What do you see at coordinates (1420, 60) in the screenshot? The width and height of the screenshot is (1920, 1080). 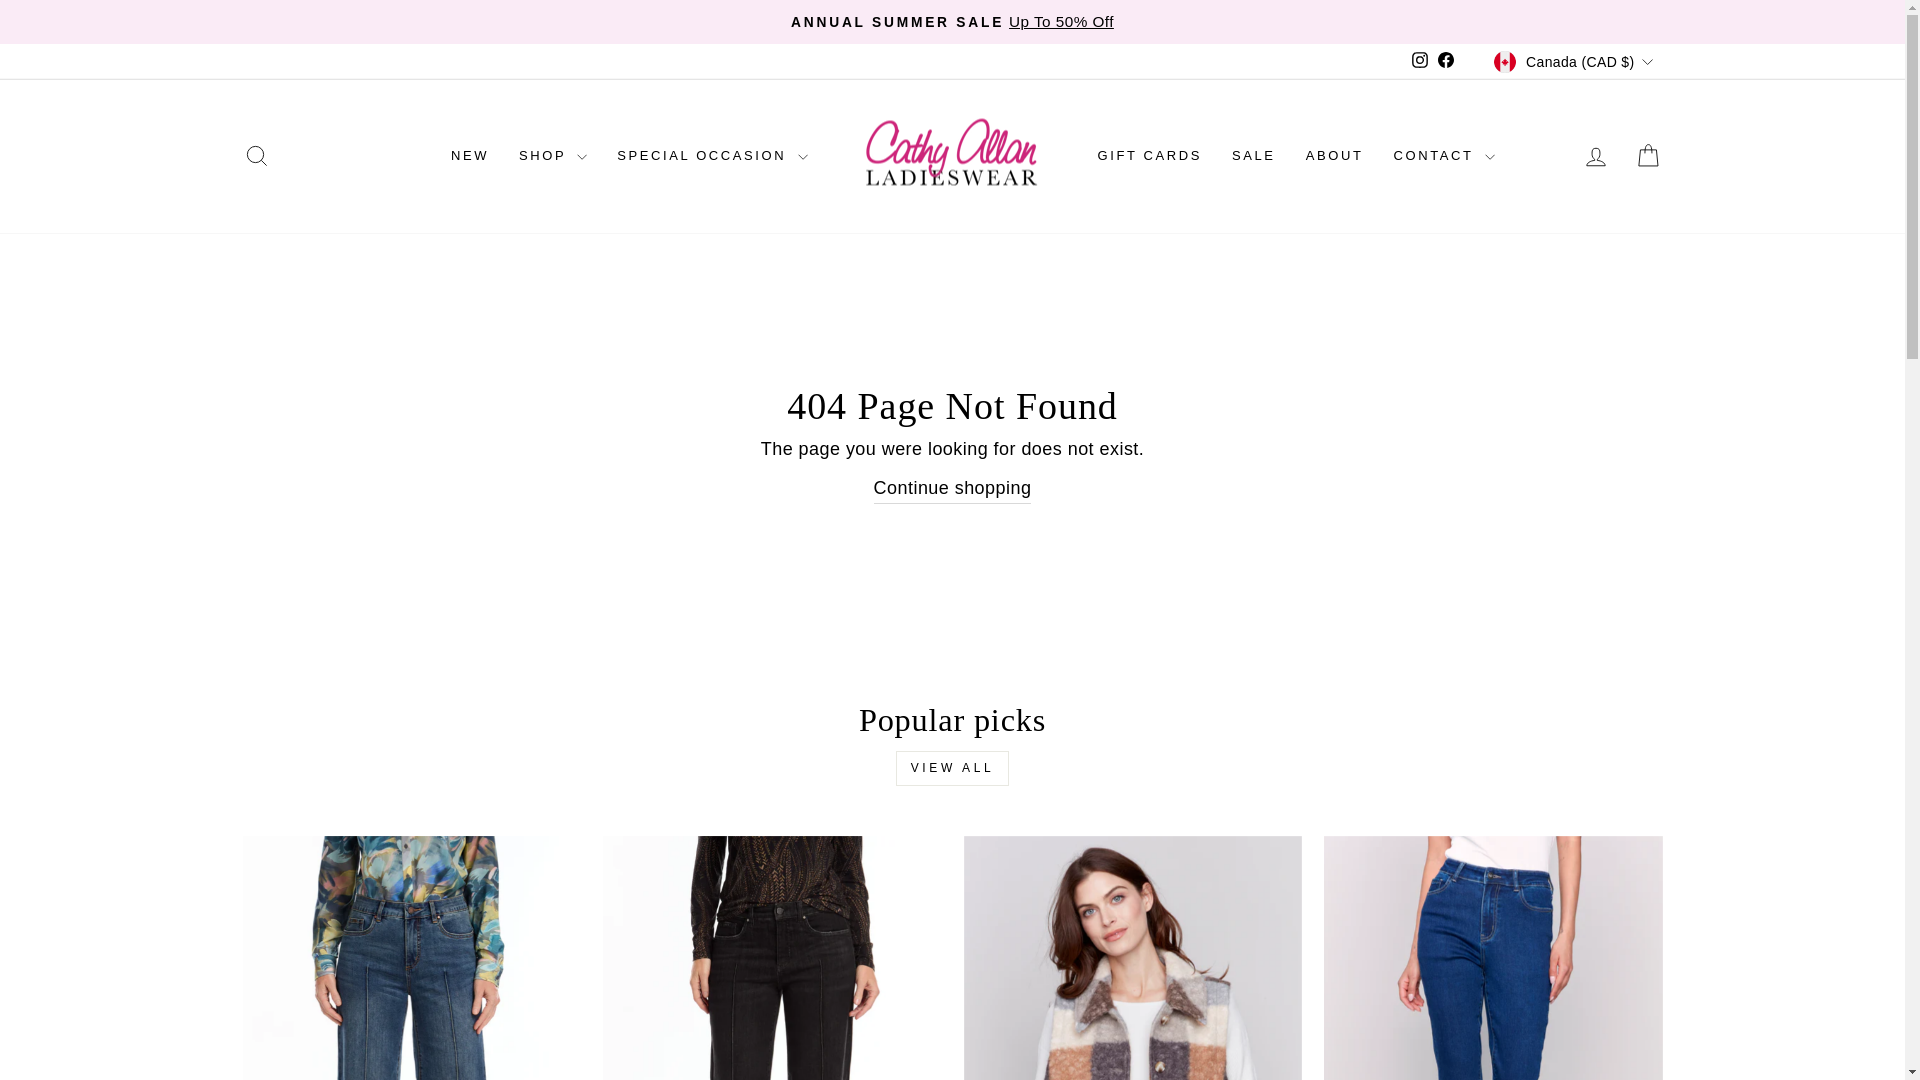 I see `instagram` at bounding box center [1420, 60].